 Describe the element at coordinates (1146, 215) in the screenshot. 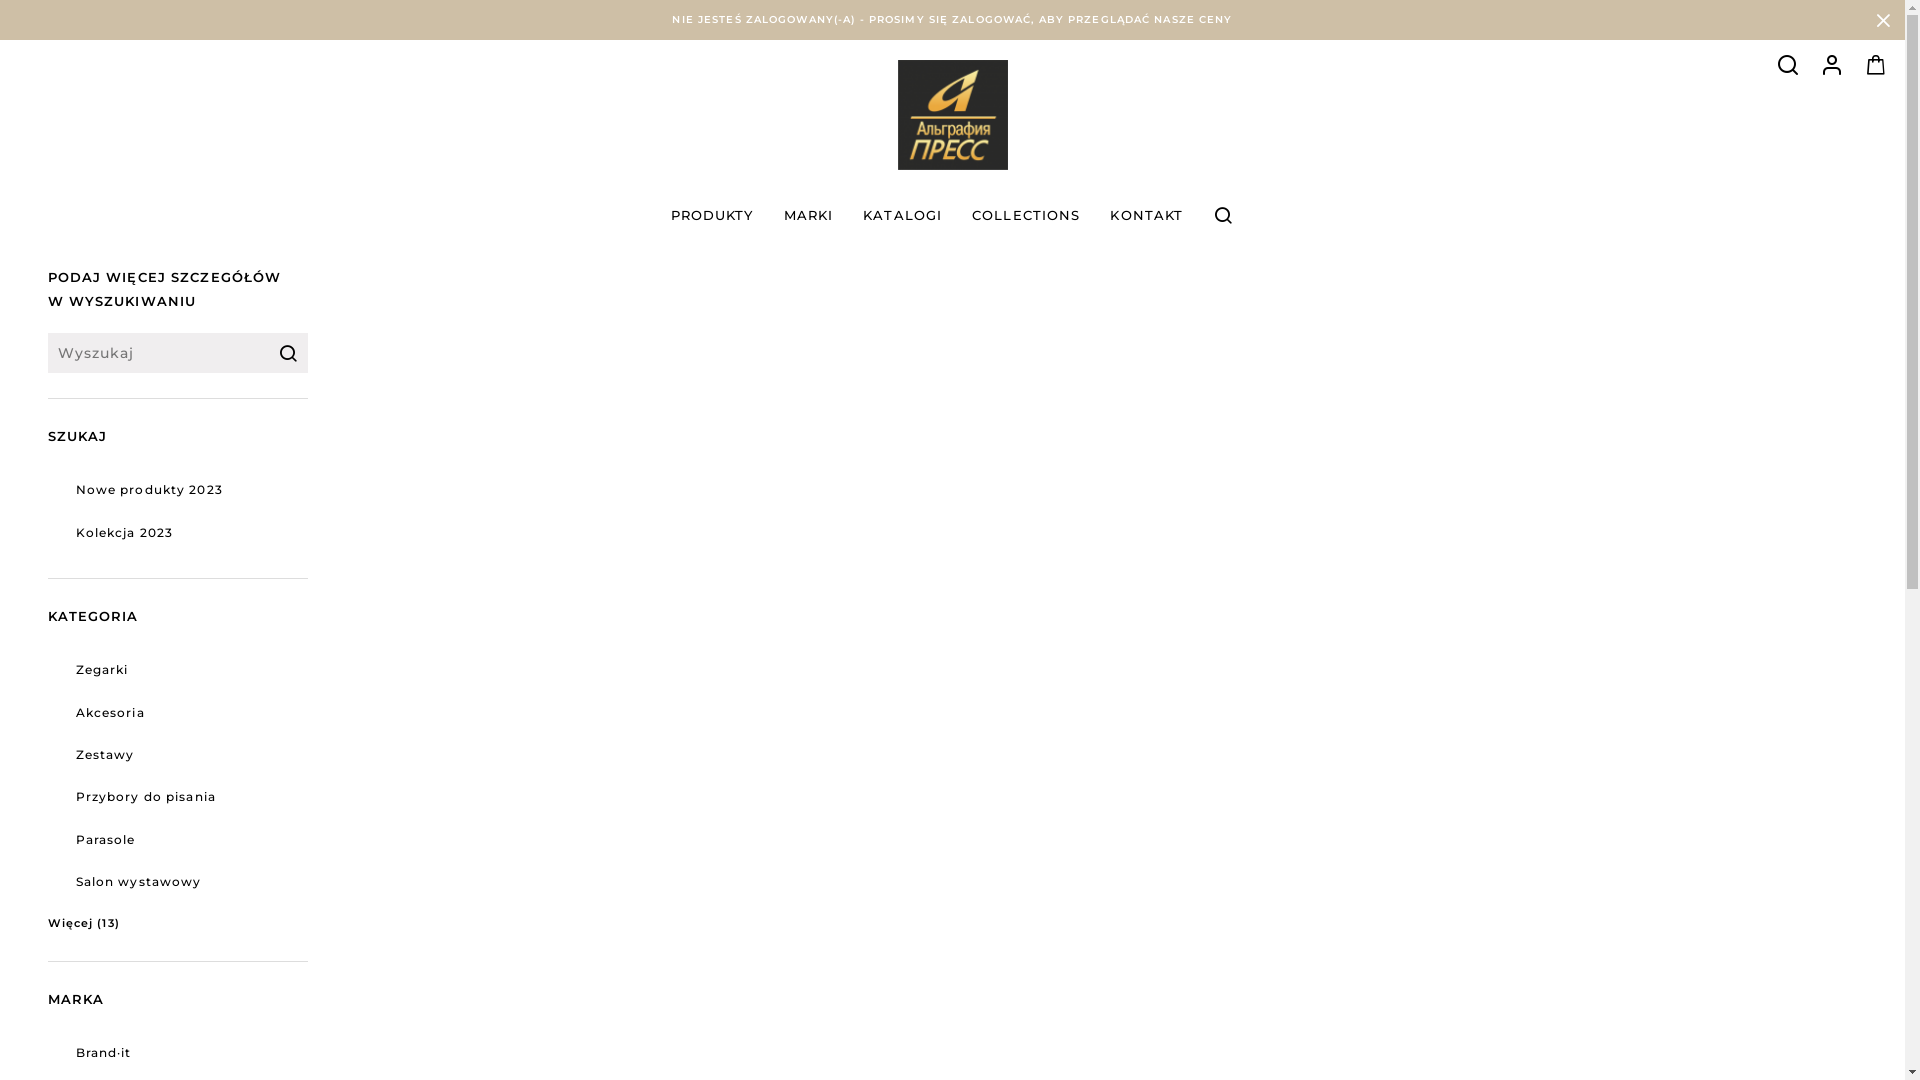

I see `KONTAKT` at that location.